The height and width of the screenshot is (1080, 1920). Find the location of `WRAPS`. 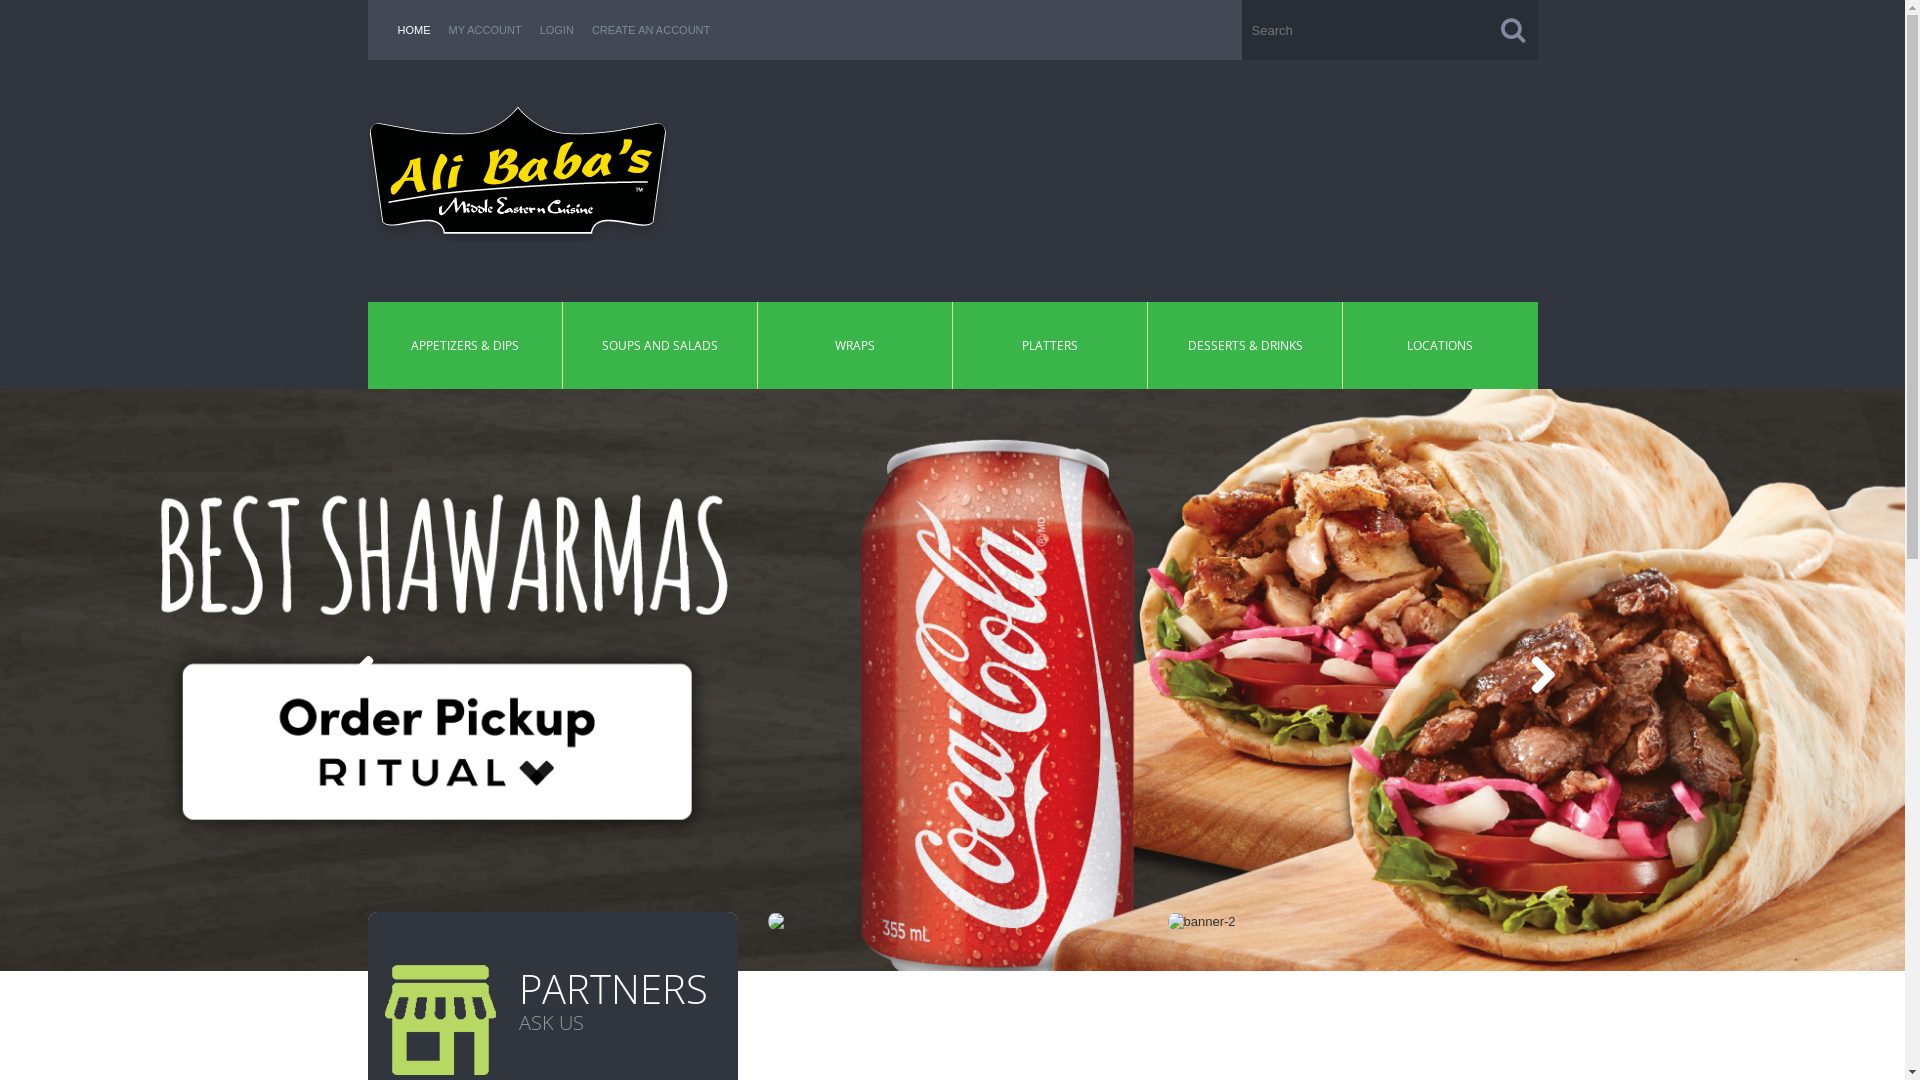

WRAPS is located at coordinates (855, 346).